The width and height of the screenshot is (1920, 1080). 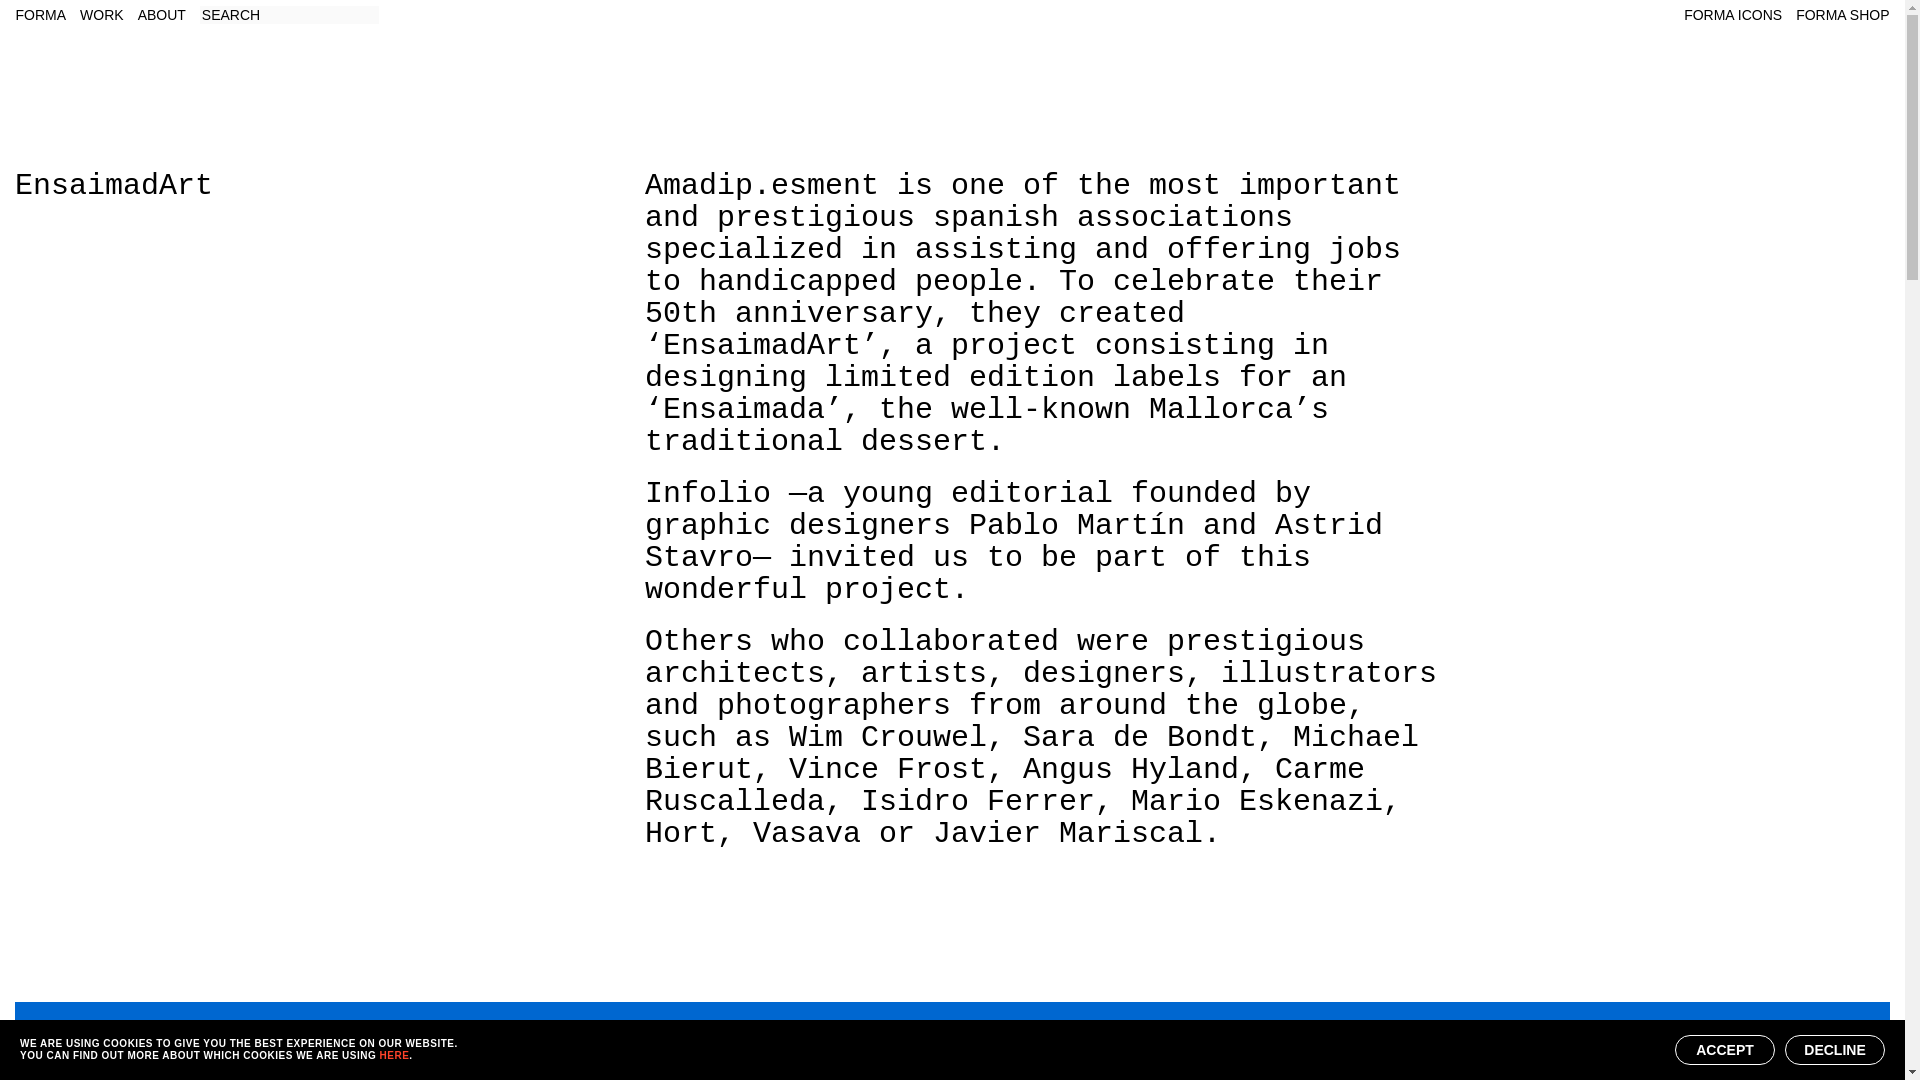 What do you see at coordinates (1842, 14) in the screenshot?
I see `FORMA SHOP` at bounding box center [1842, 14].